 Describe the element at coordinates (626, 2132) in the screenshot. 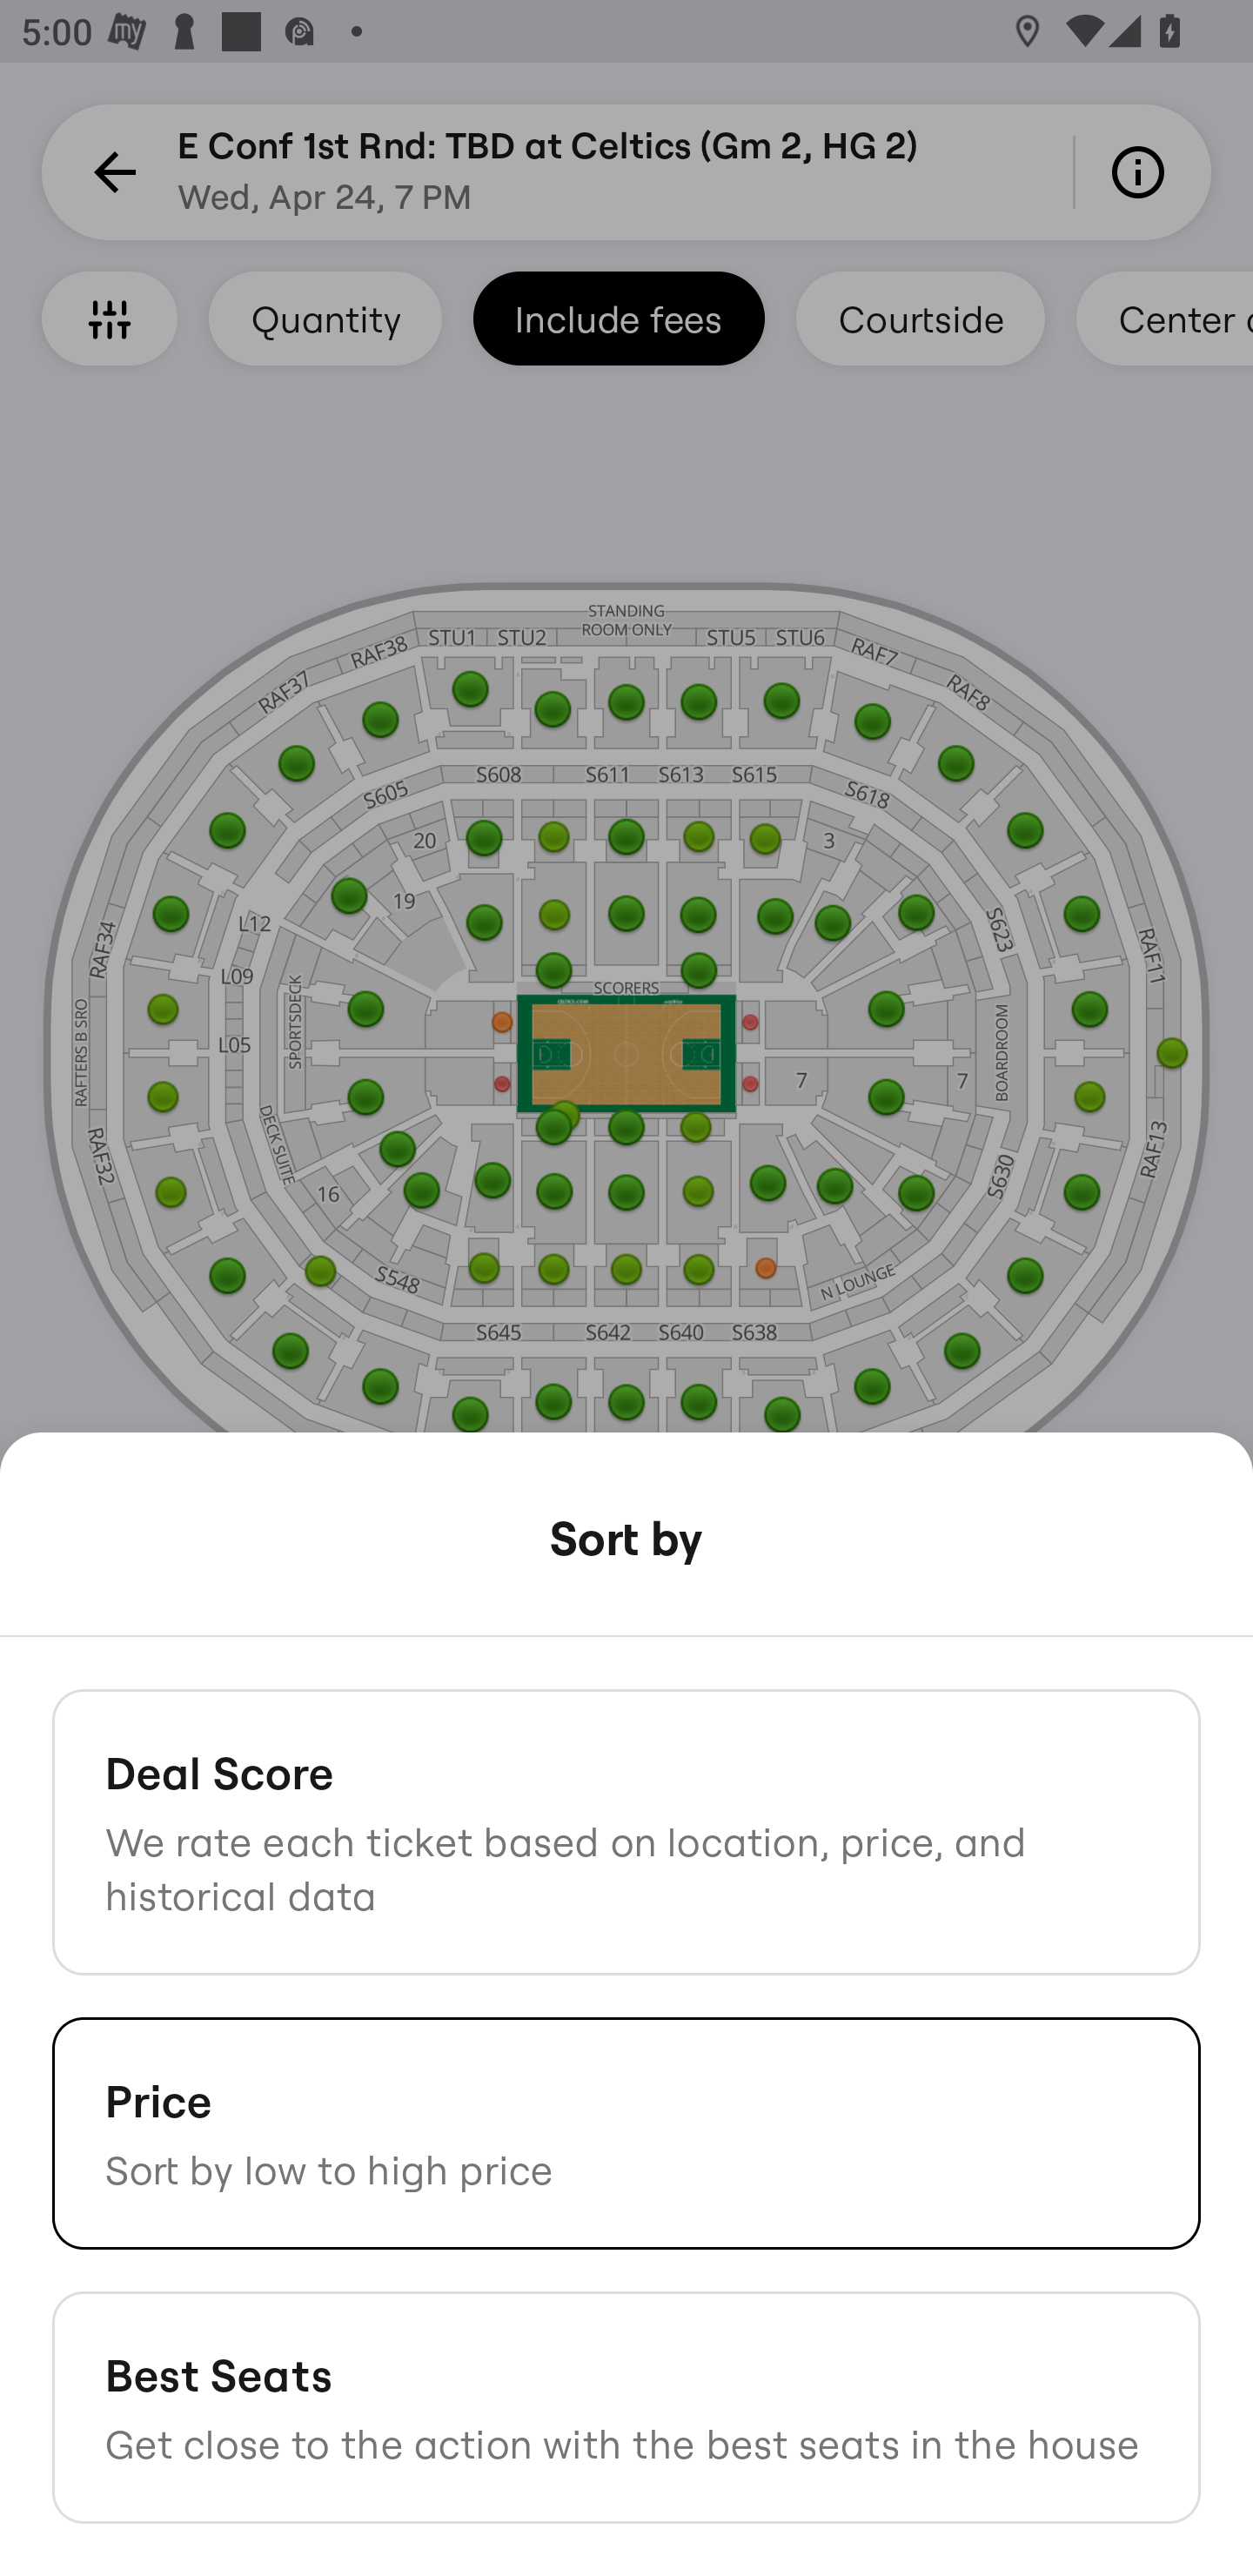

I see `Price Sort by low to high price` at that location.